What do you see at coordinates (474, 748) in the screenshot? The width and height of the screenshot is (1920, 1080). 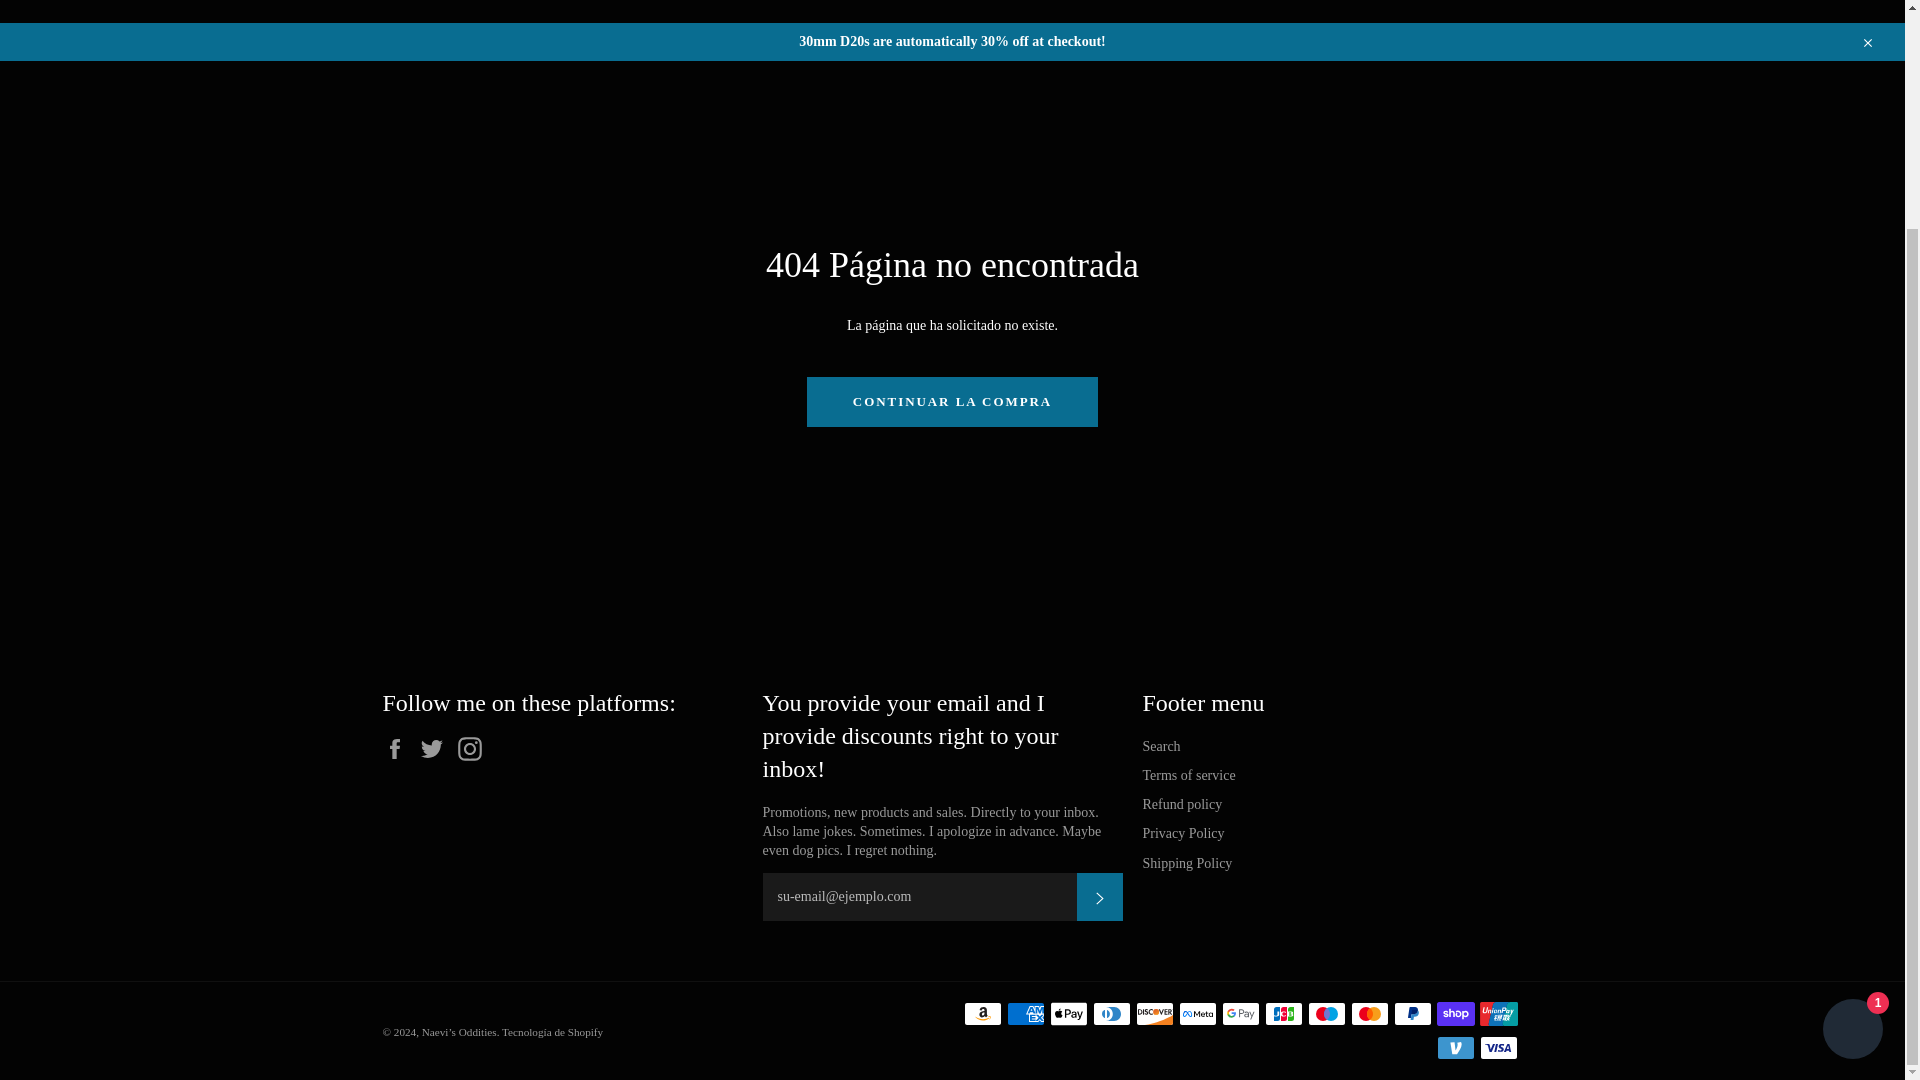 I see `Instagram` at bounding box center [474, 748].